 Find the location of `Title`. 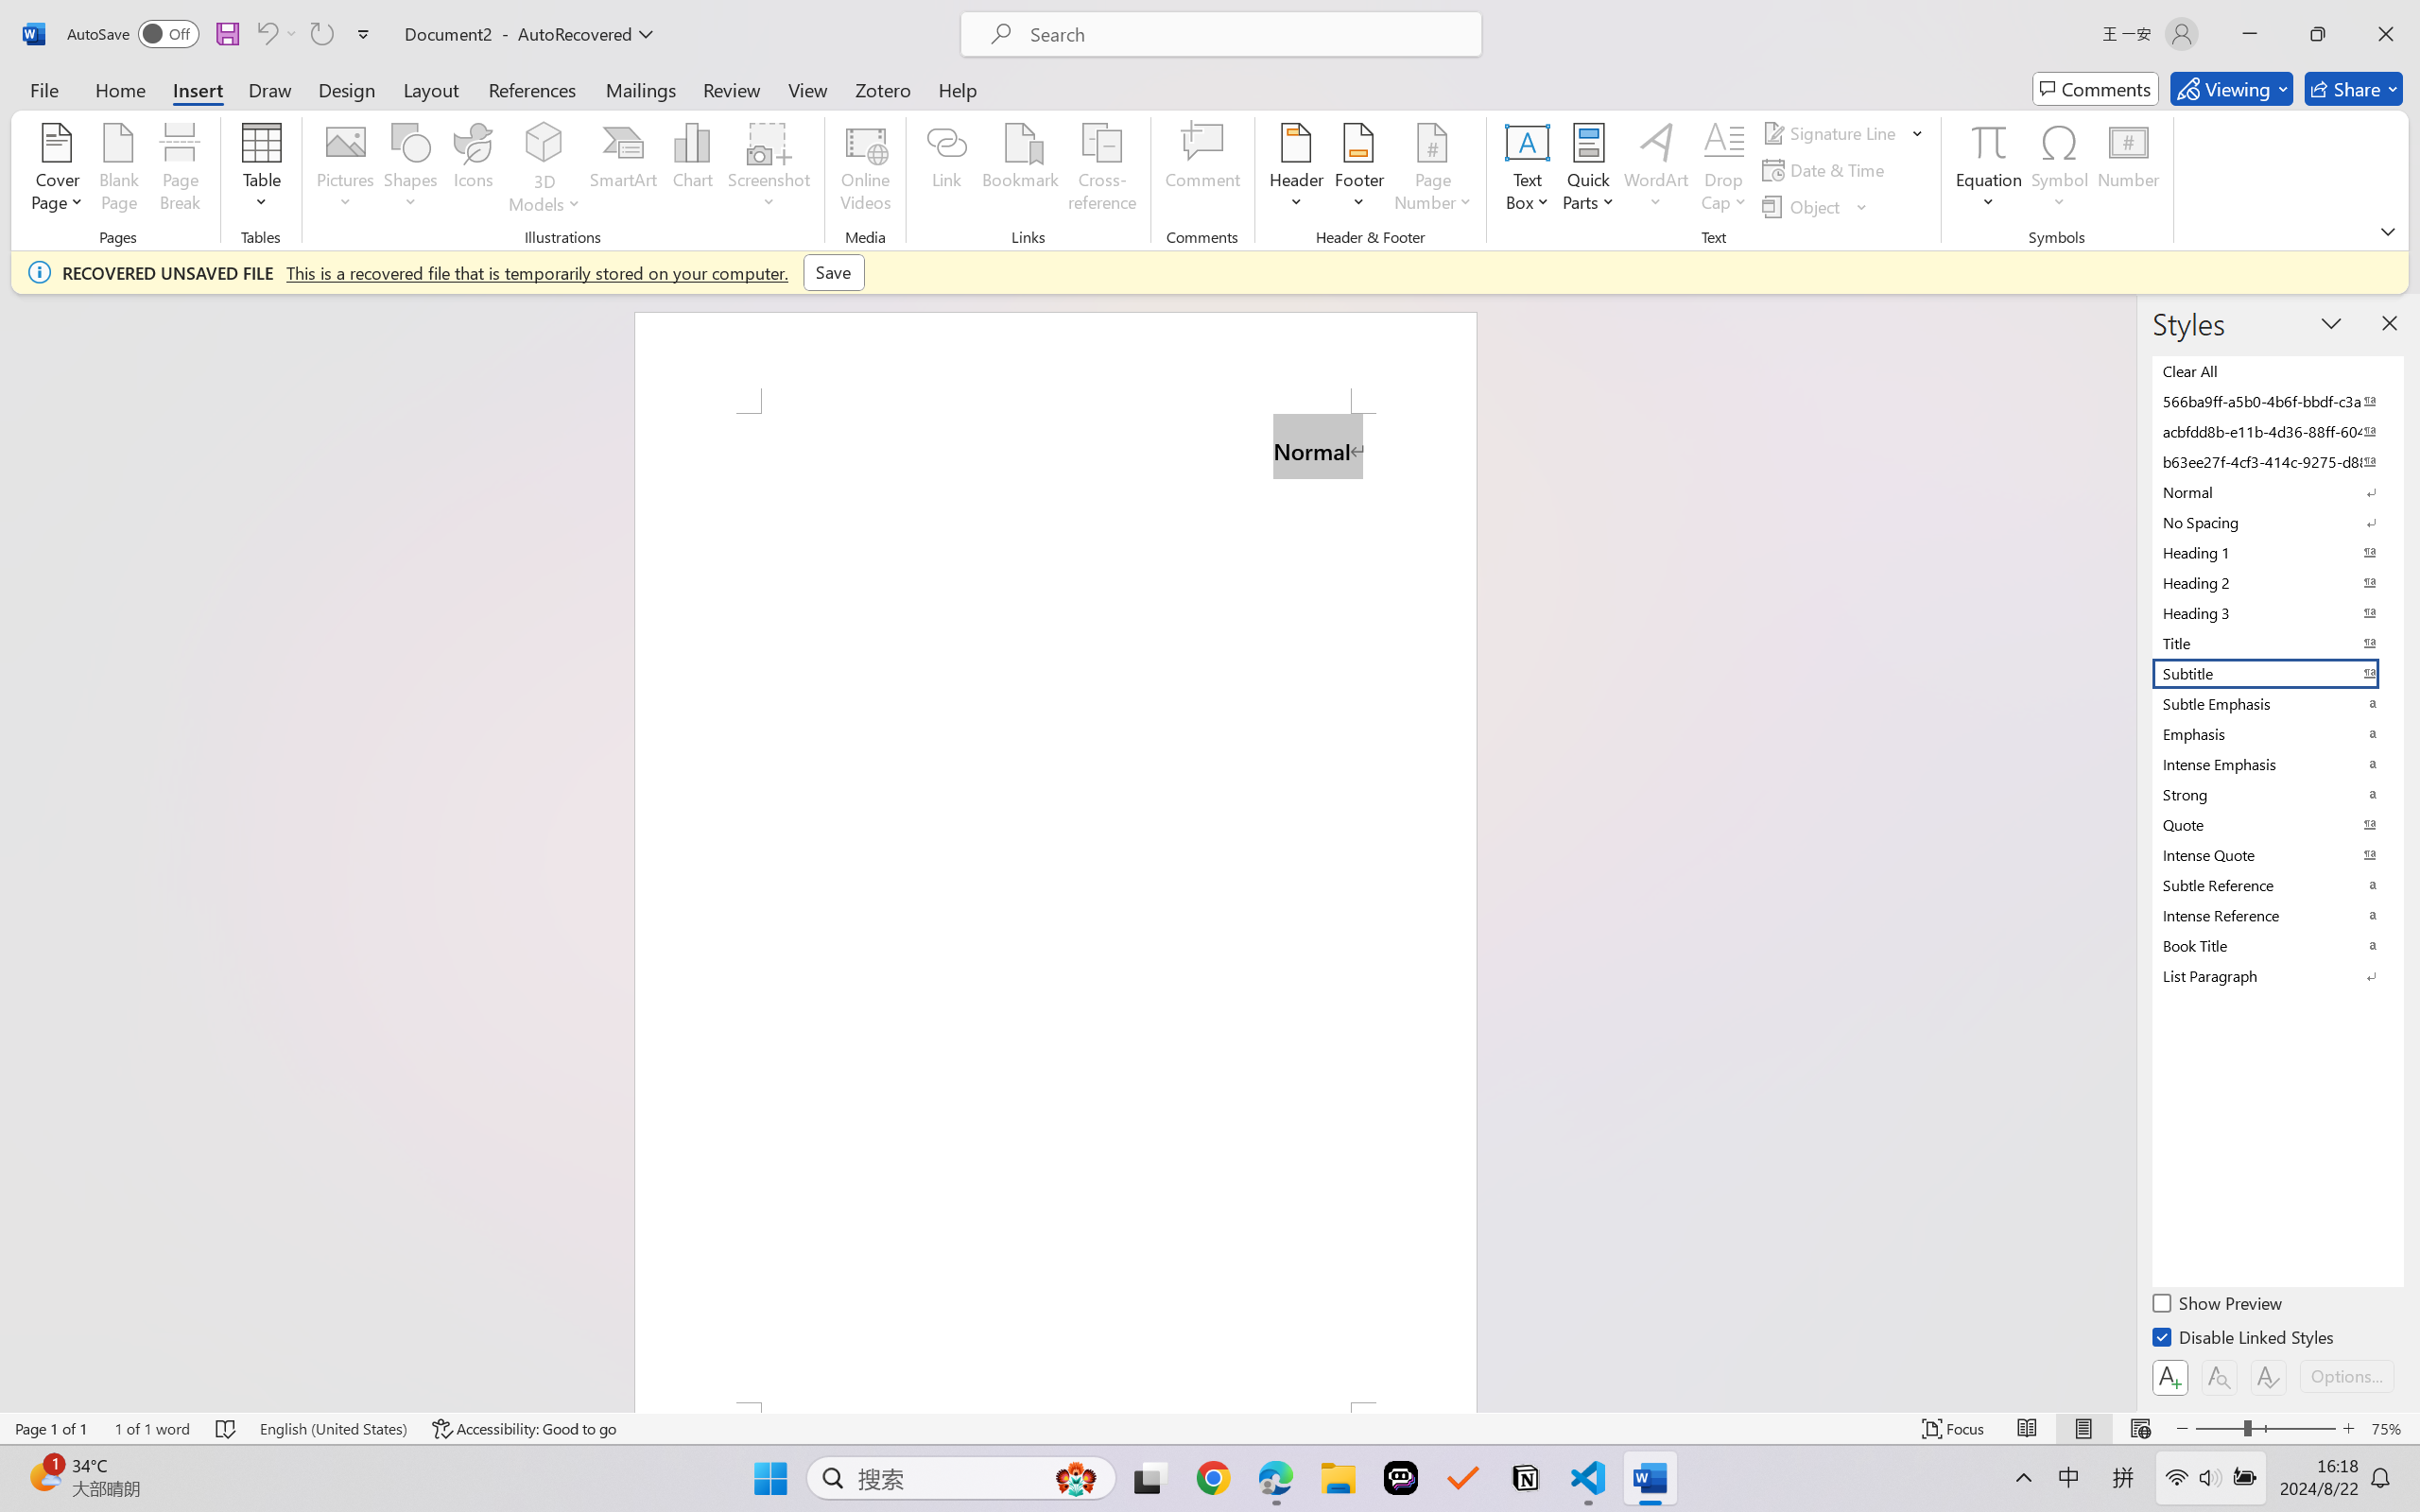

Title is located at coordinates (2276, 644).